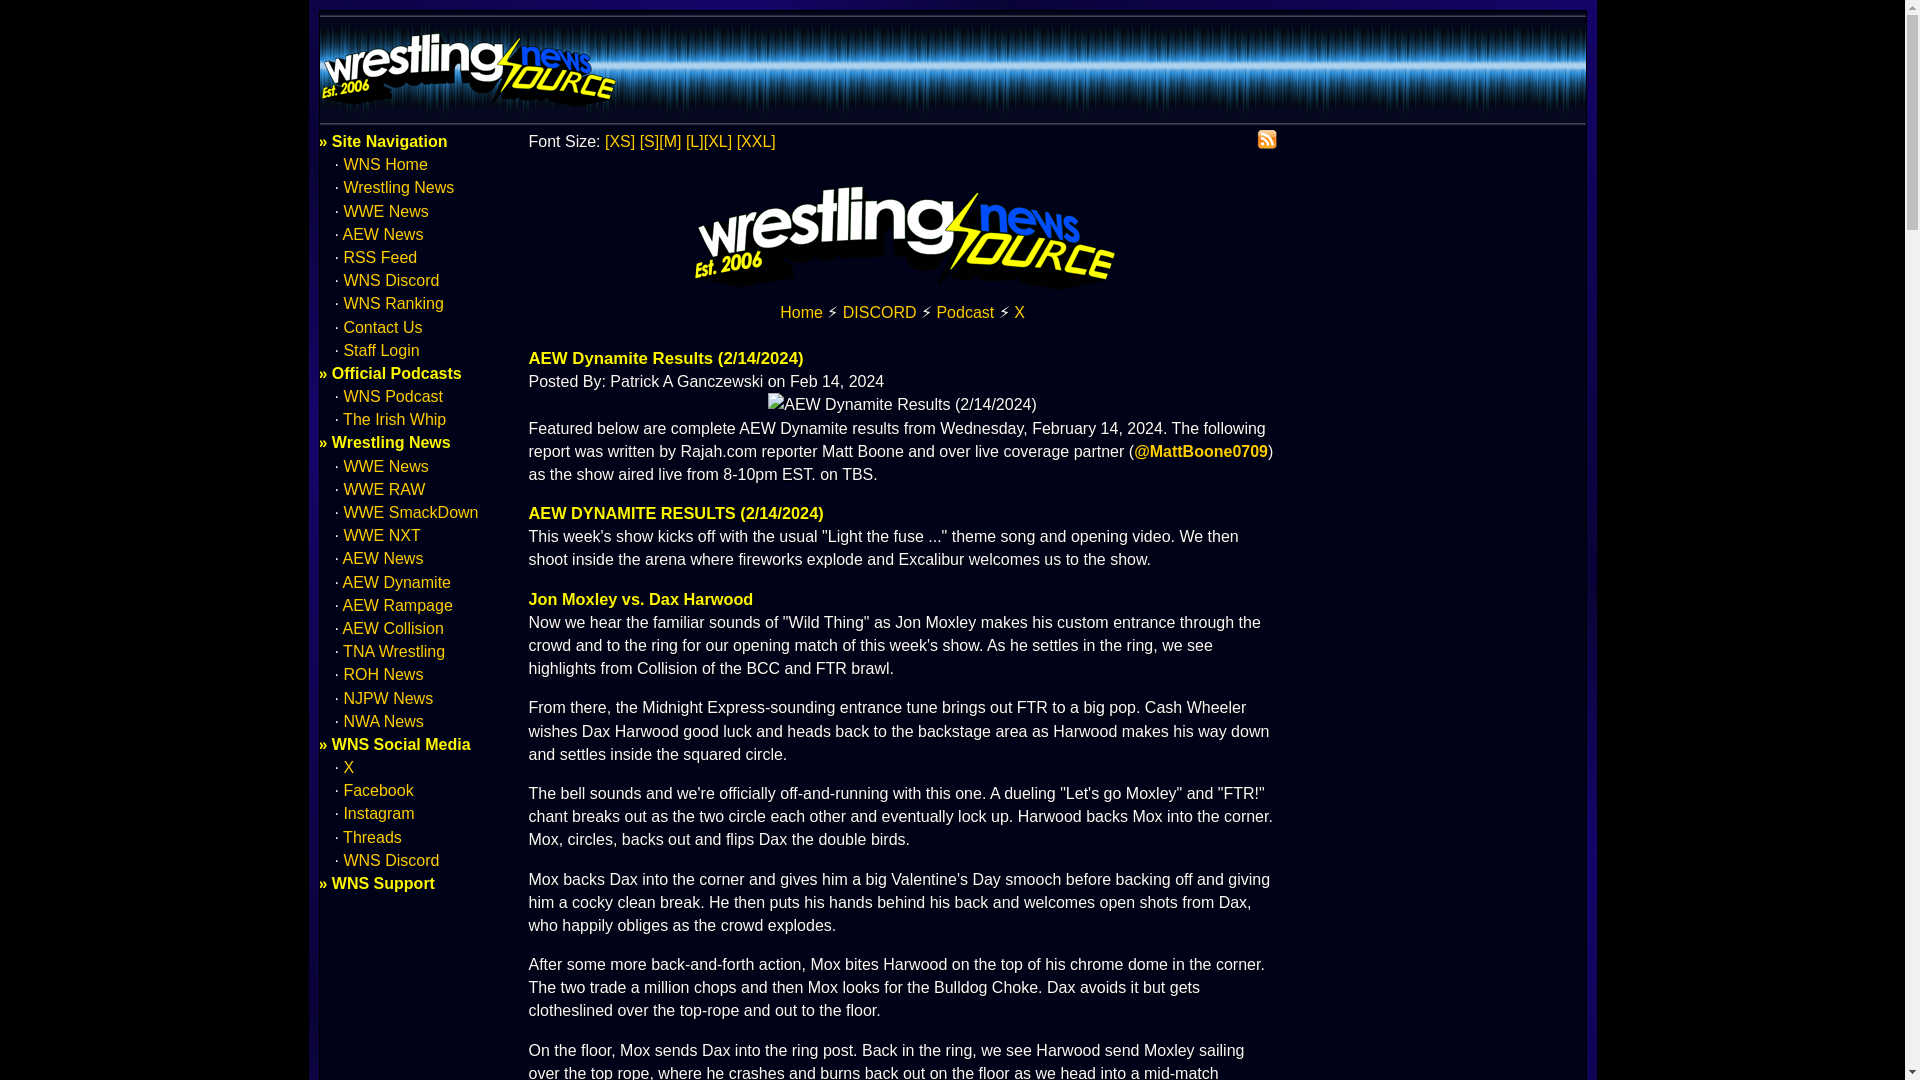 This screenshot has width=1920, height=1080. Describe the element at coordinates (380, 350) in the screenshot. I see `Staff Login` at that location.